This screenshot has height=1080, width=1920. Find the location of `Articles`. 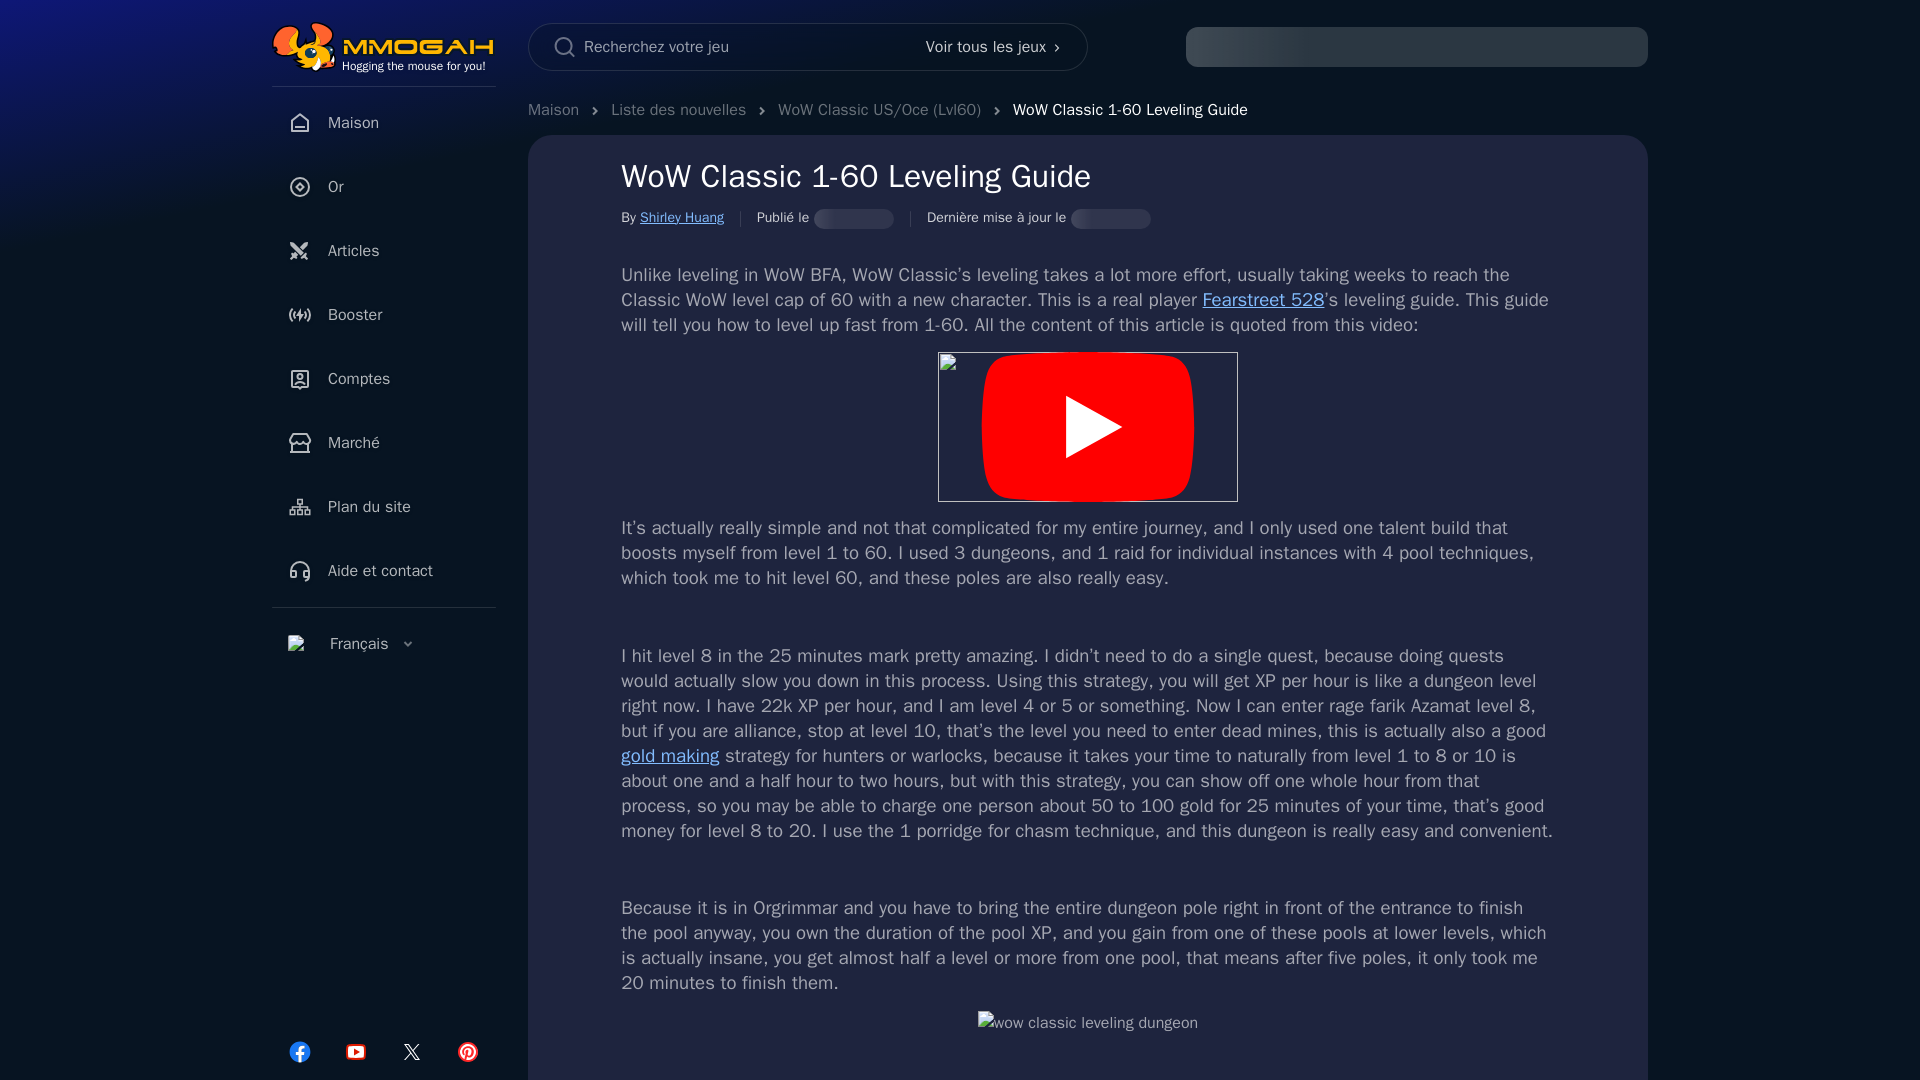

Articles is located at coordinates (384, 250).